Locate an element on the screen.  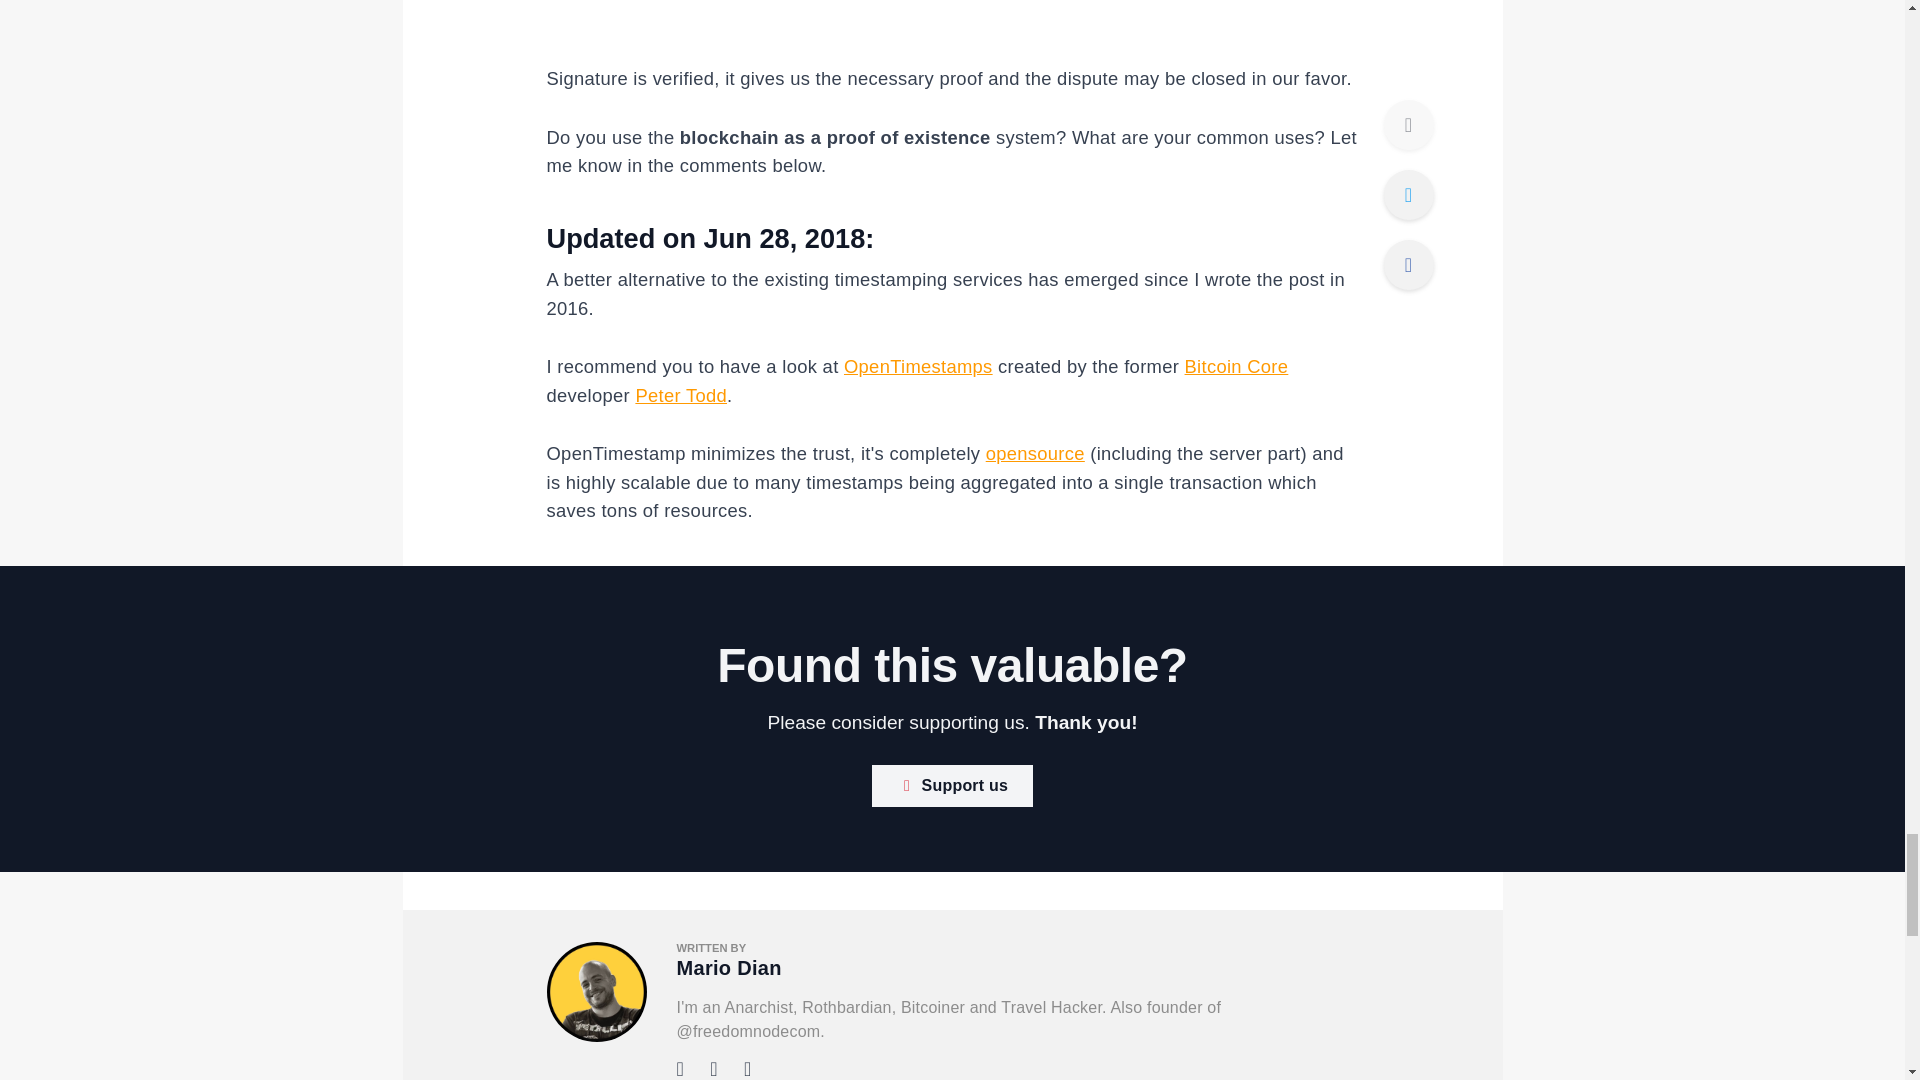
Support us is located at coordinates (952, 785).